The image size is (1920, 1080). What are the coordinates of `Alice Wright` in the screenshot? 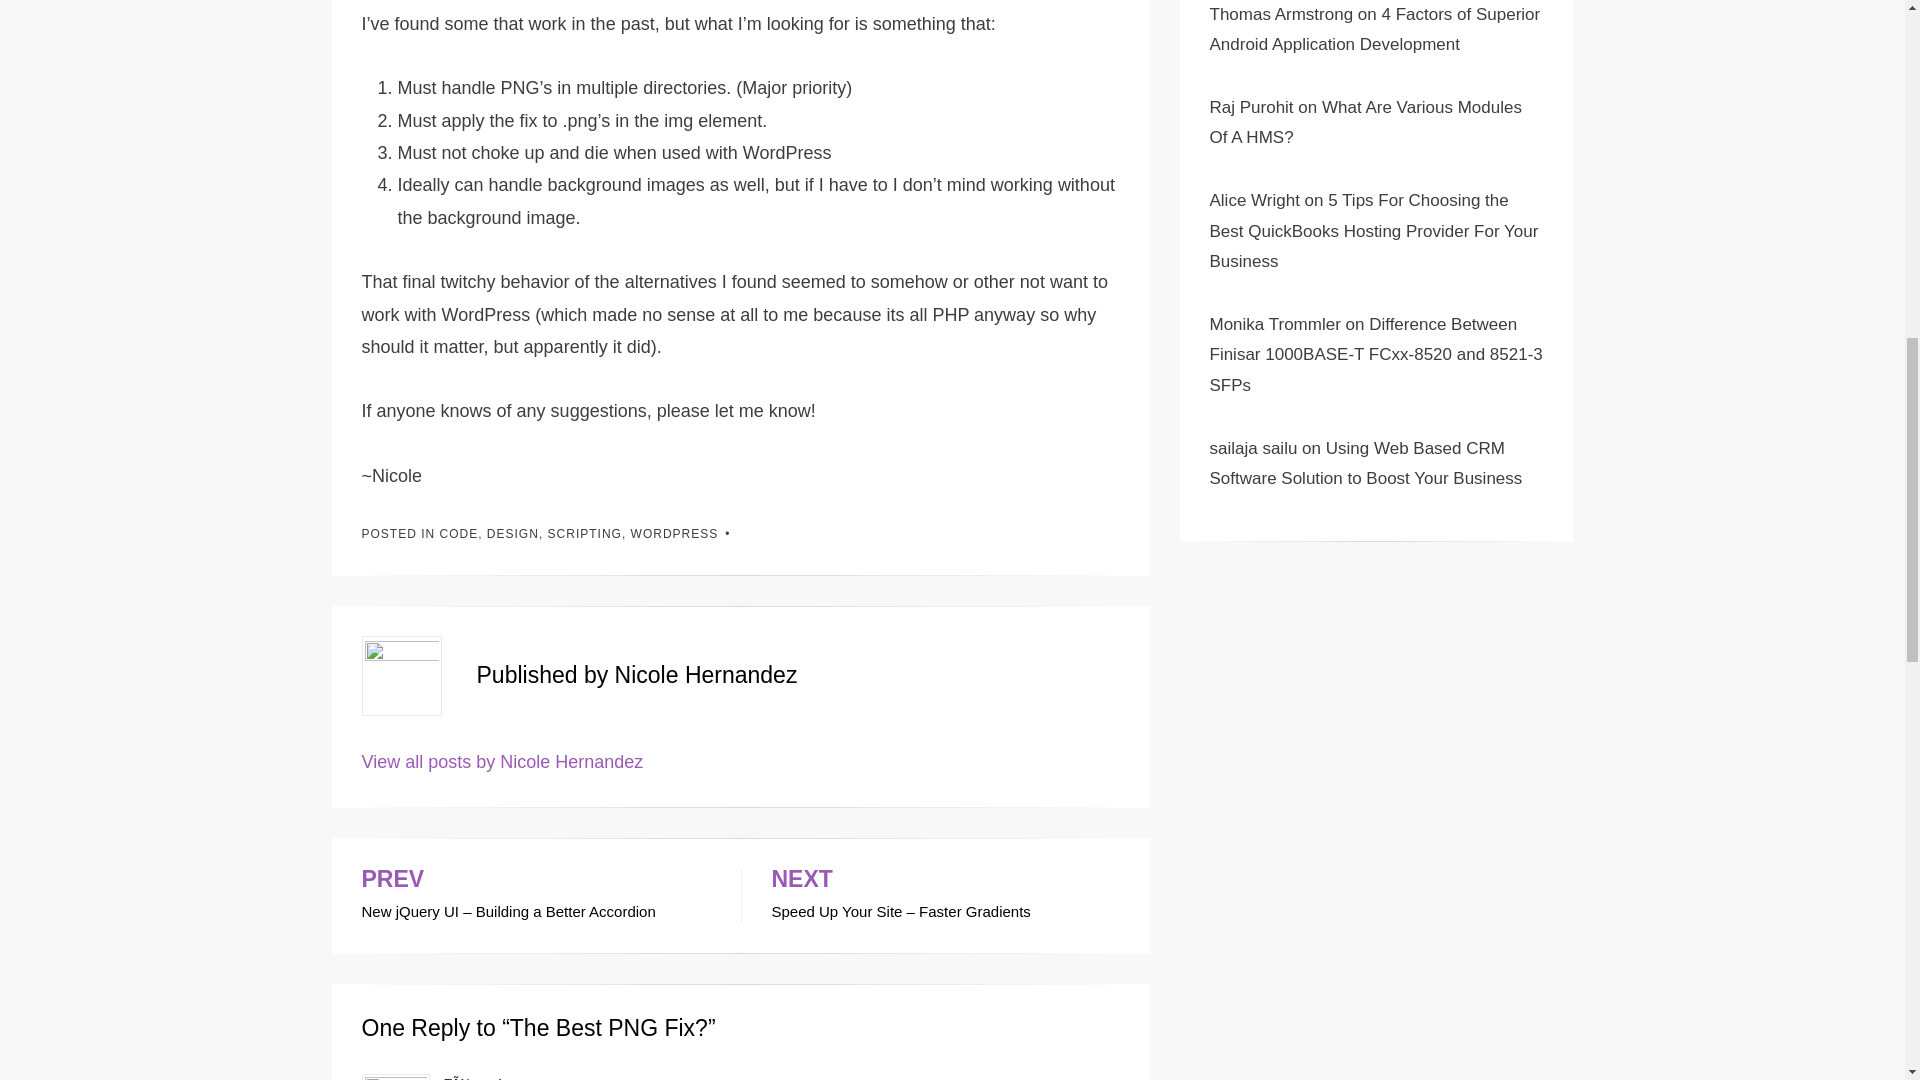 It's located at (1254, 200).